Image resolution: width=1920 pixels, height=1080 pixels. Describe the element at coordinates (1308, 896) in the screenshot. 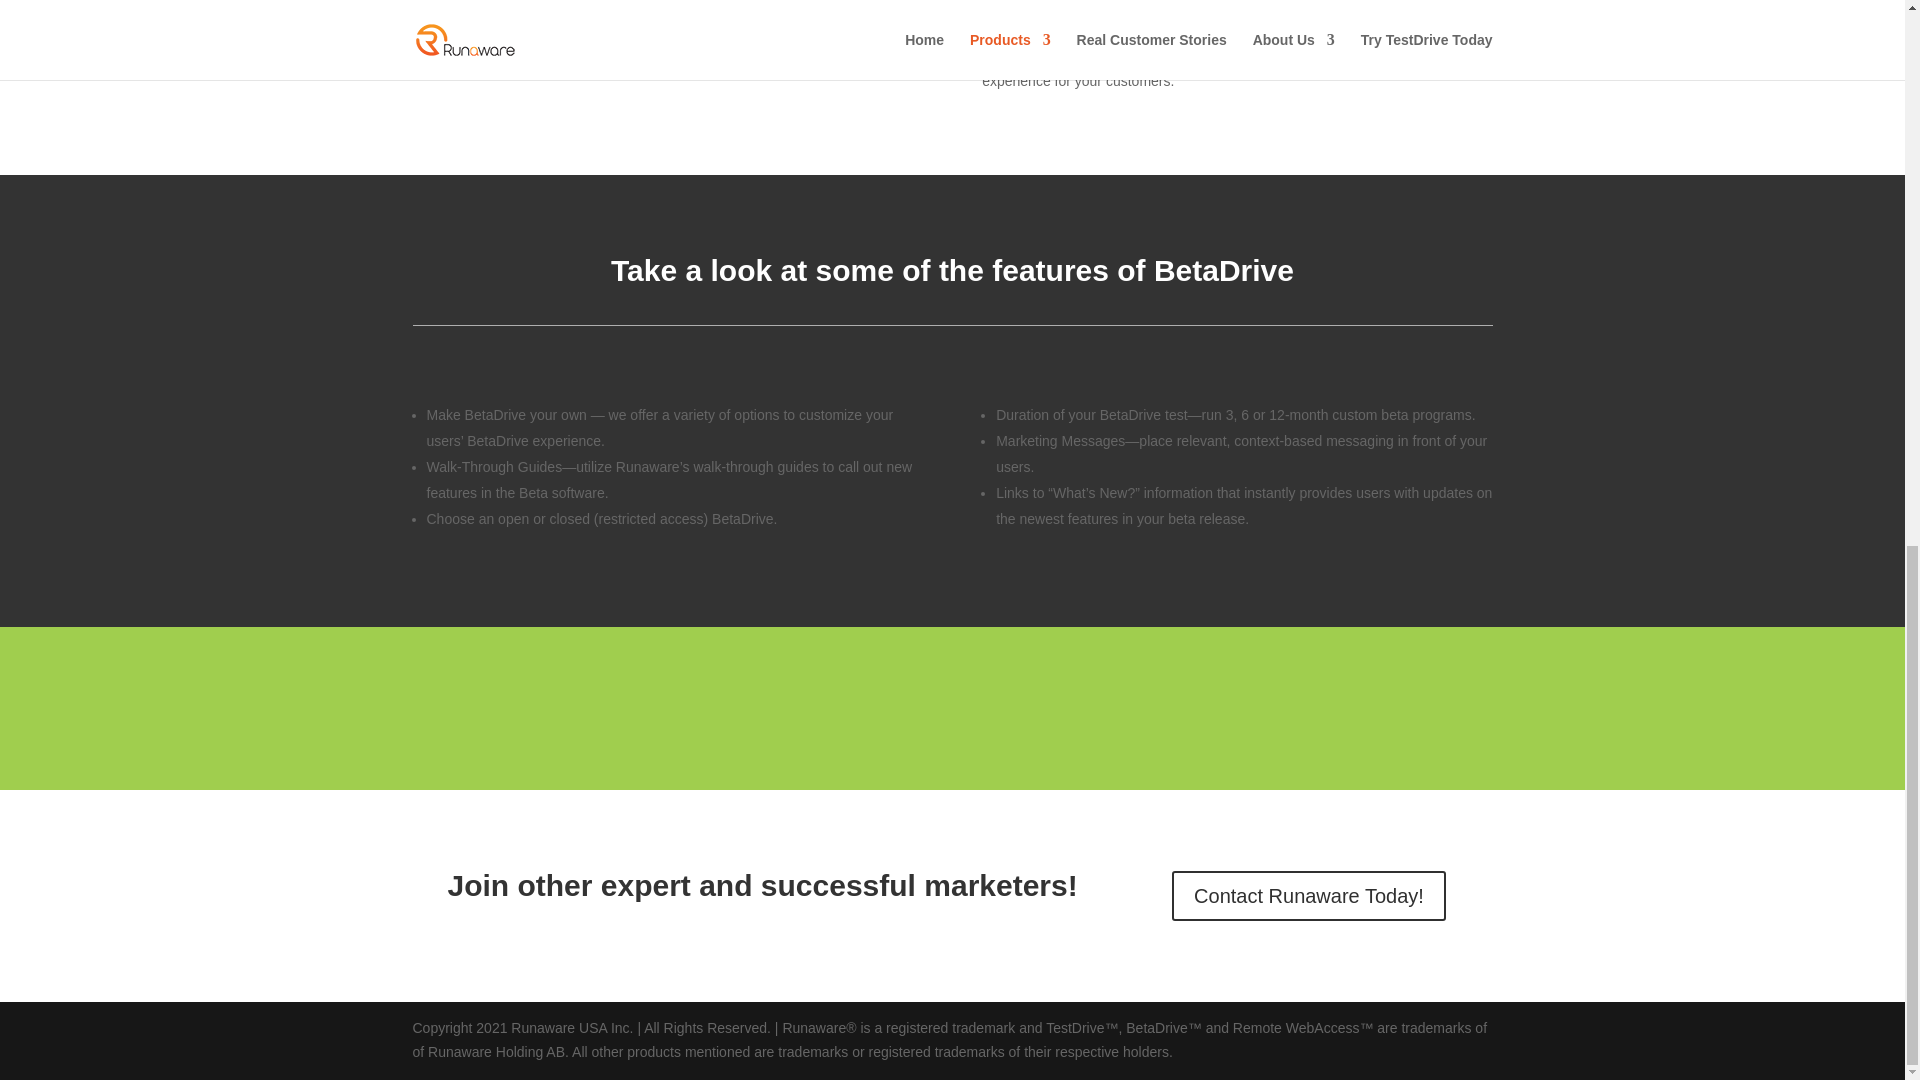

I see `Contact Runaware Today!` at that location.